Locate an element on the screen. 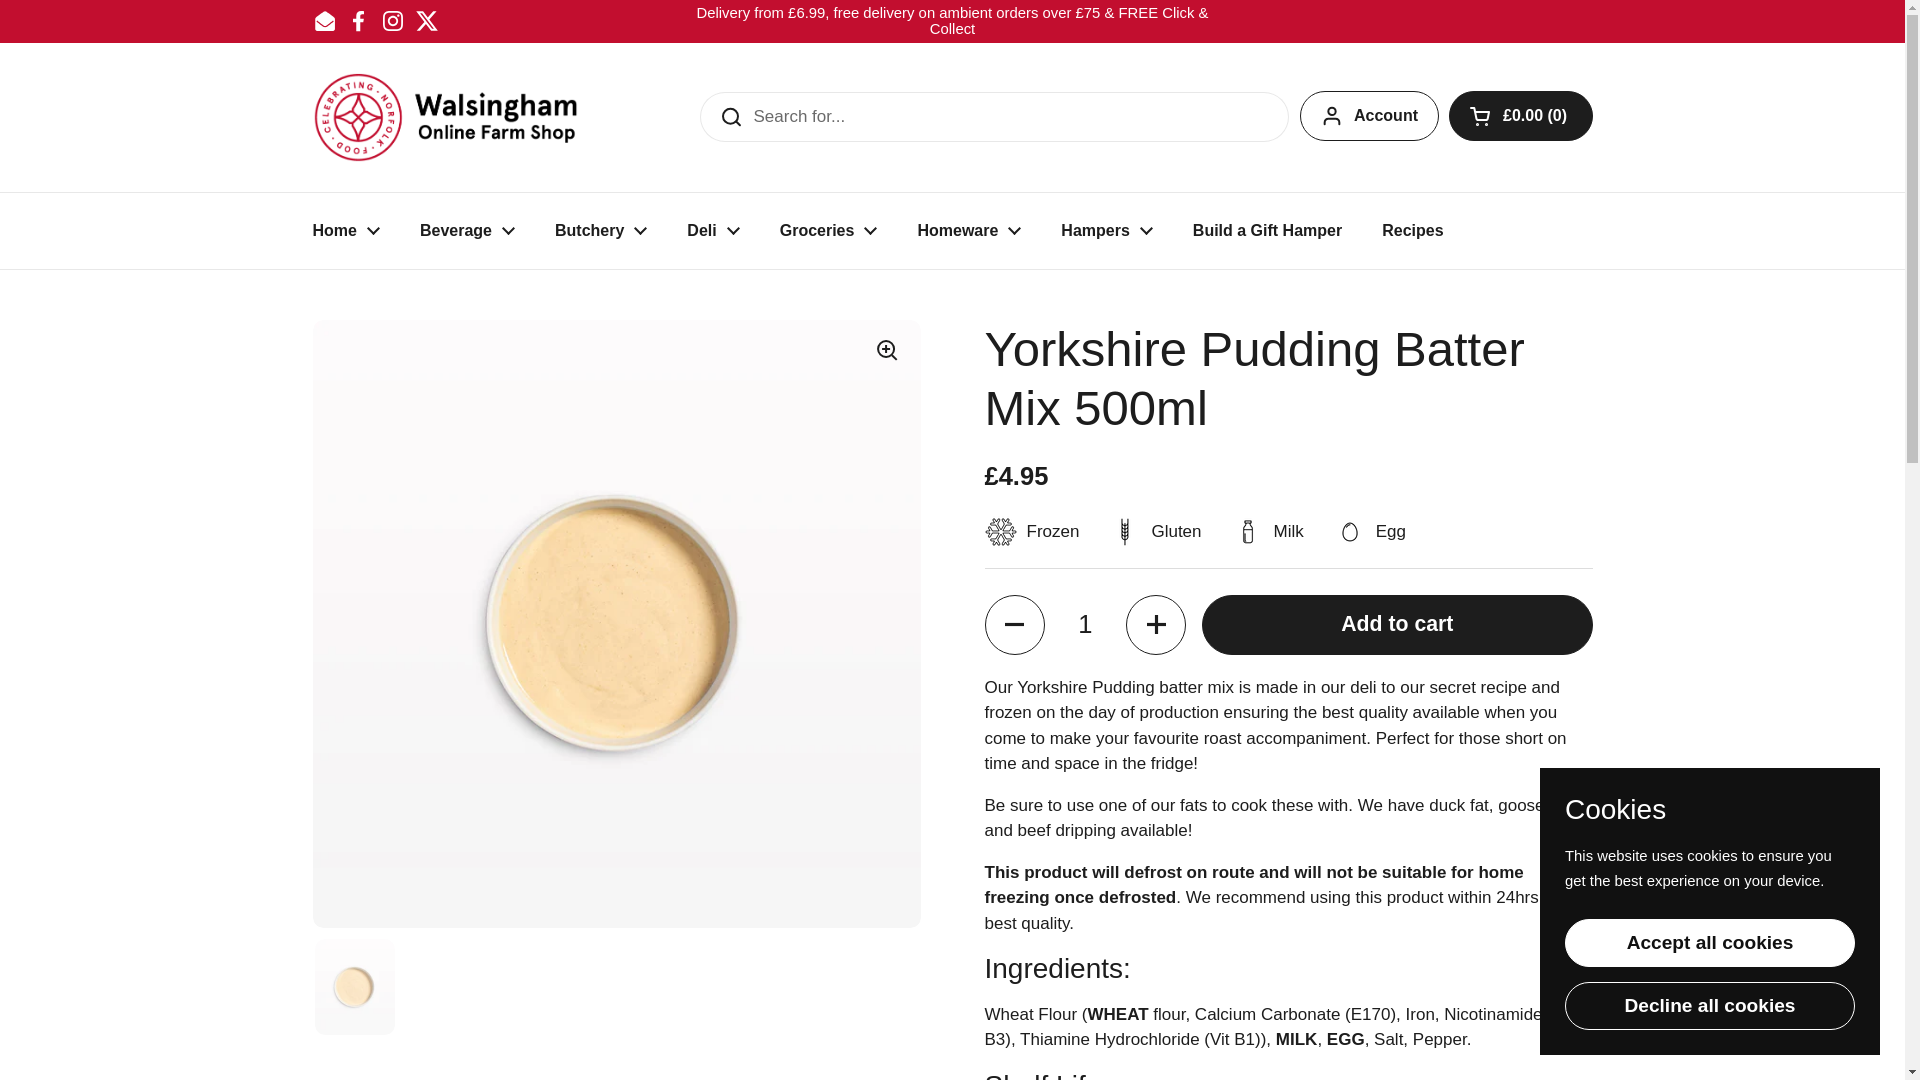  Deli is located at coordinates (712, 230).